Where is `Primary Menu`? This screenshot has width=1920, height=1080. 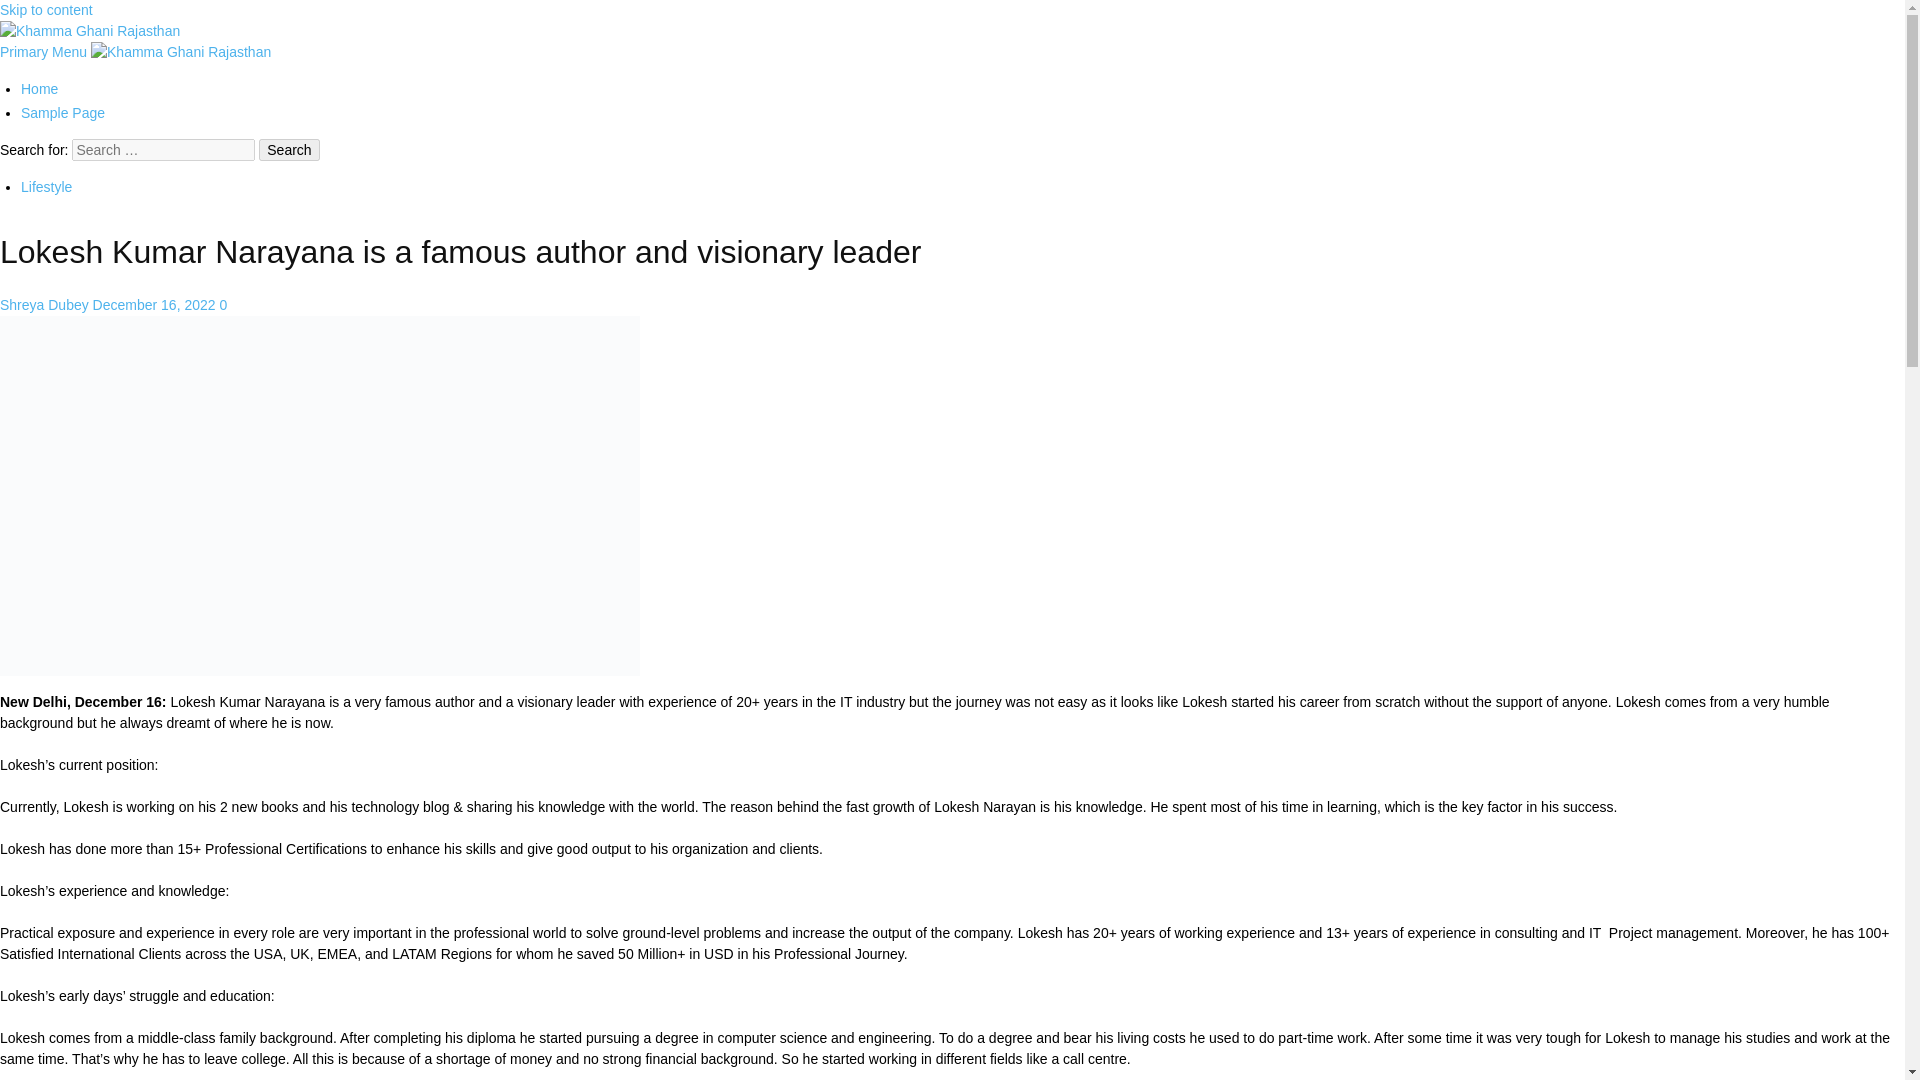 Primary Menu is located at coordinates (45, 52).